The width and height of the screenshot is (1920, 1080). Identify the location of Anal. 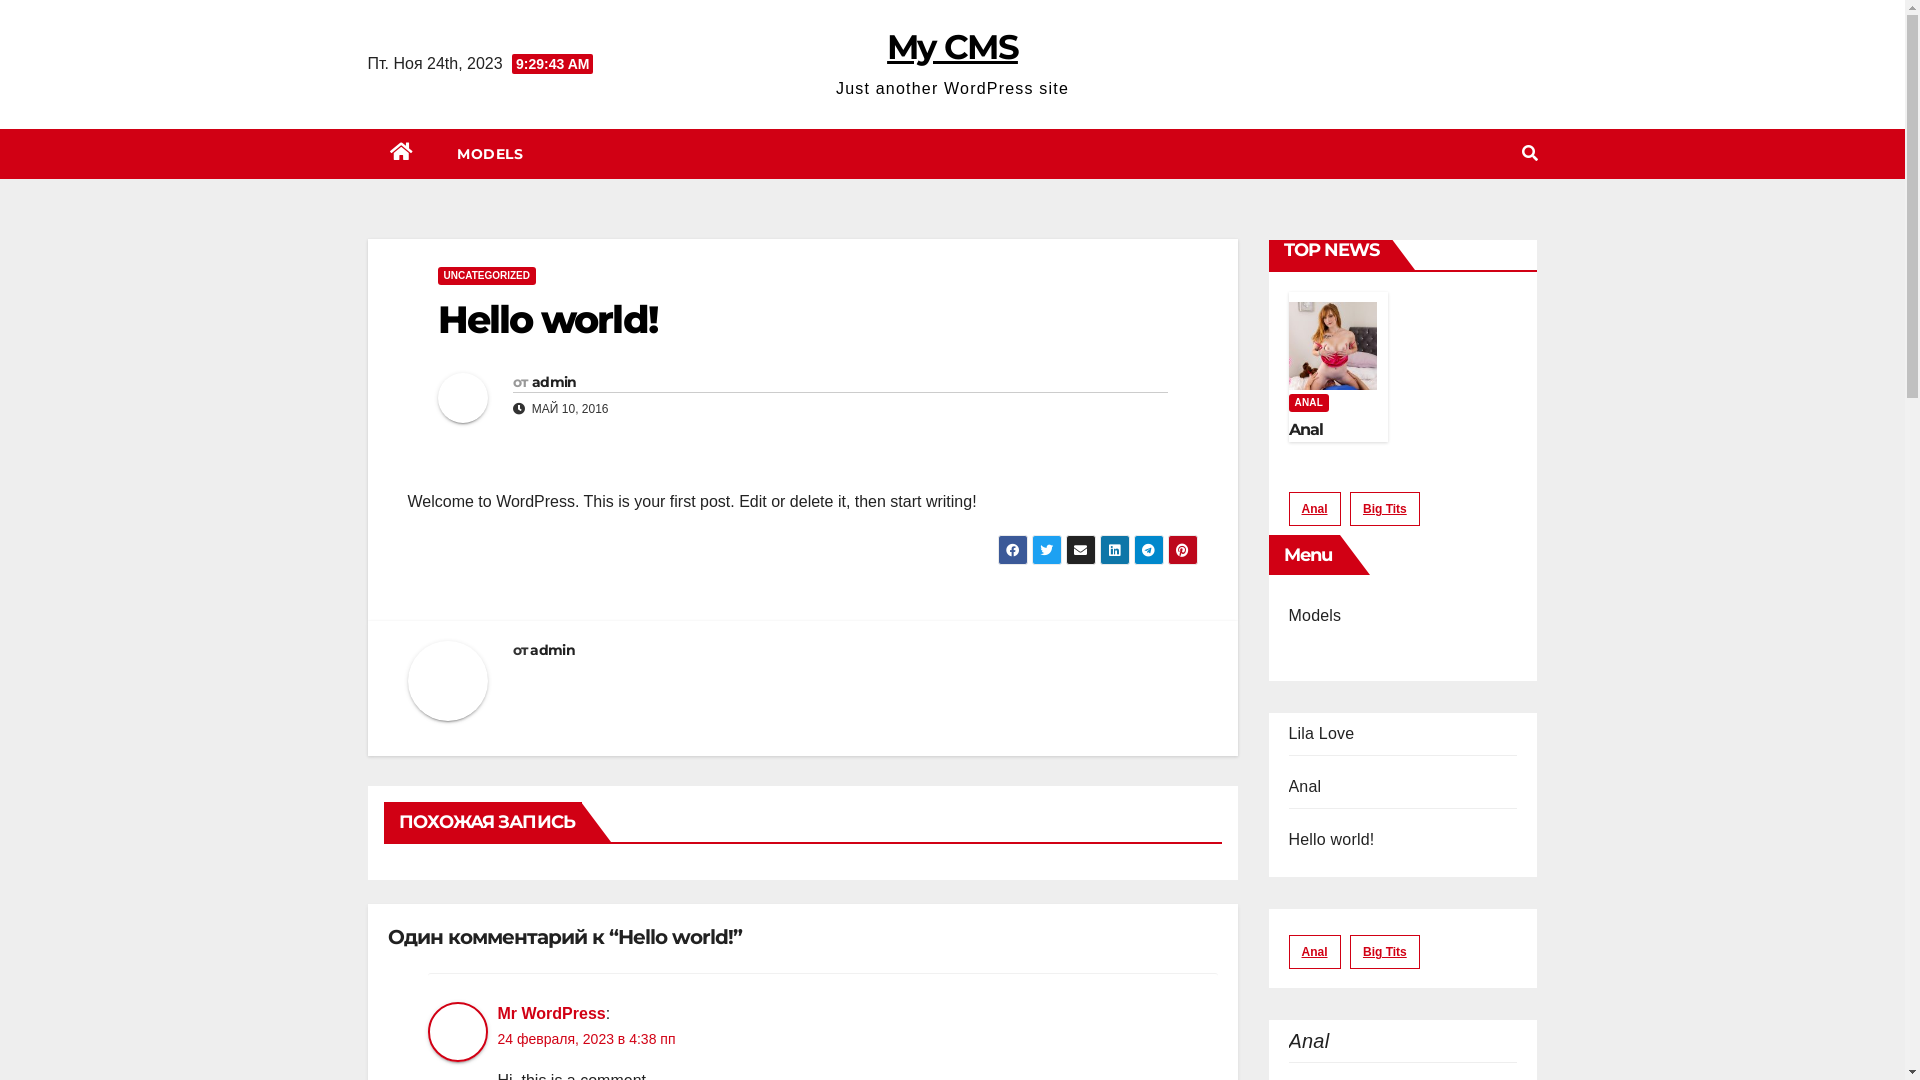
(1314, 952).